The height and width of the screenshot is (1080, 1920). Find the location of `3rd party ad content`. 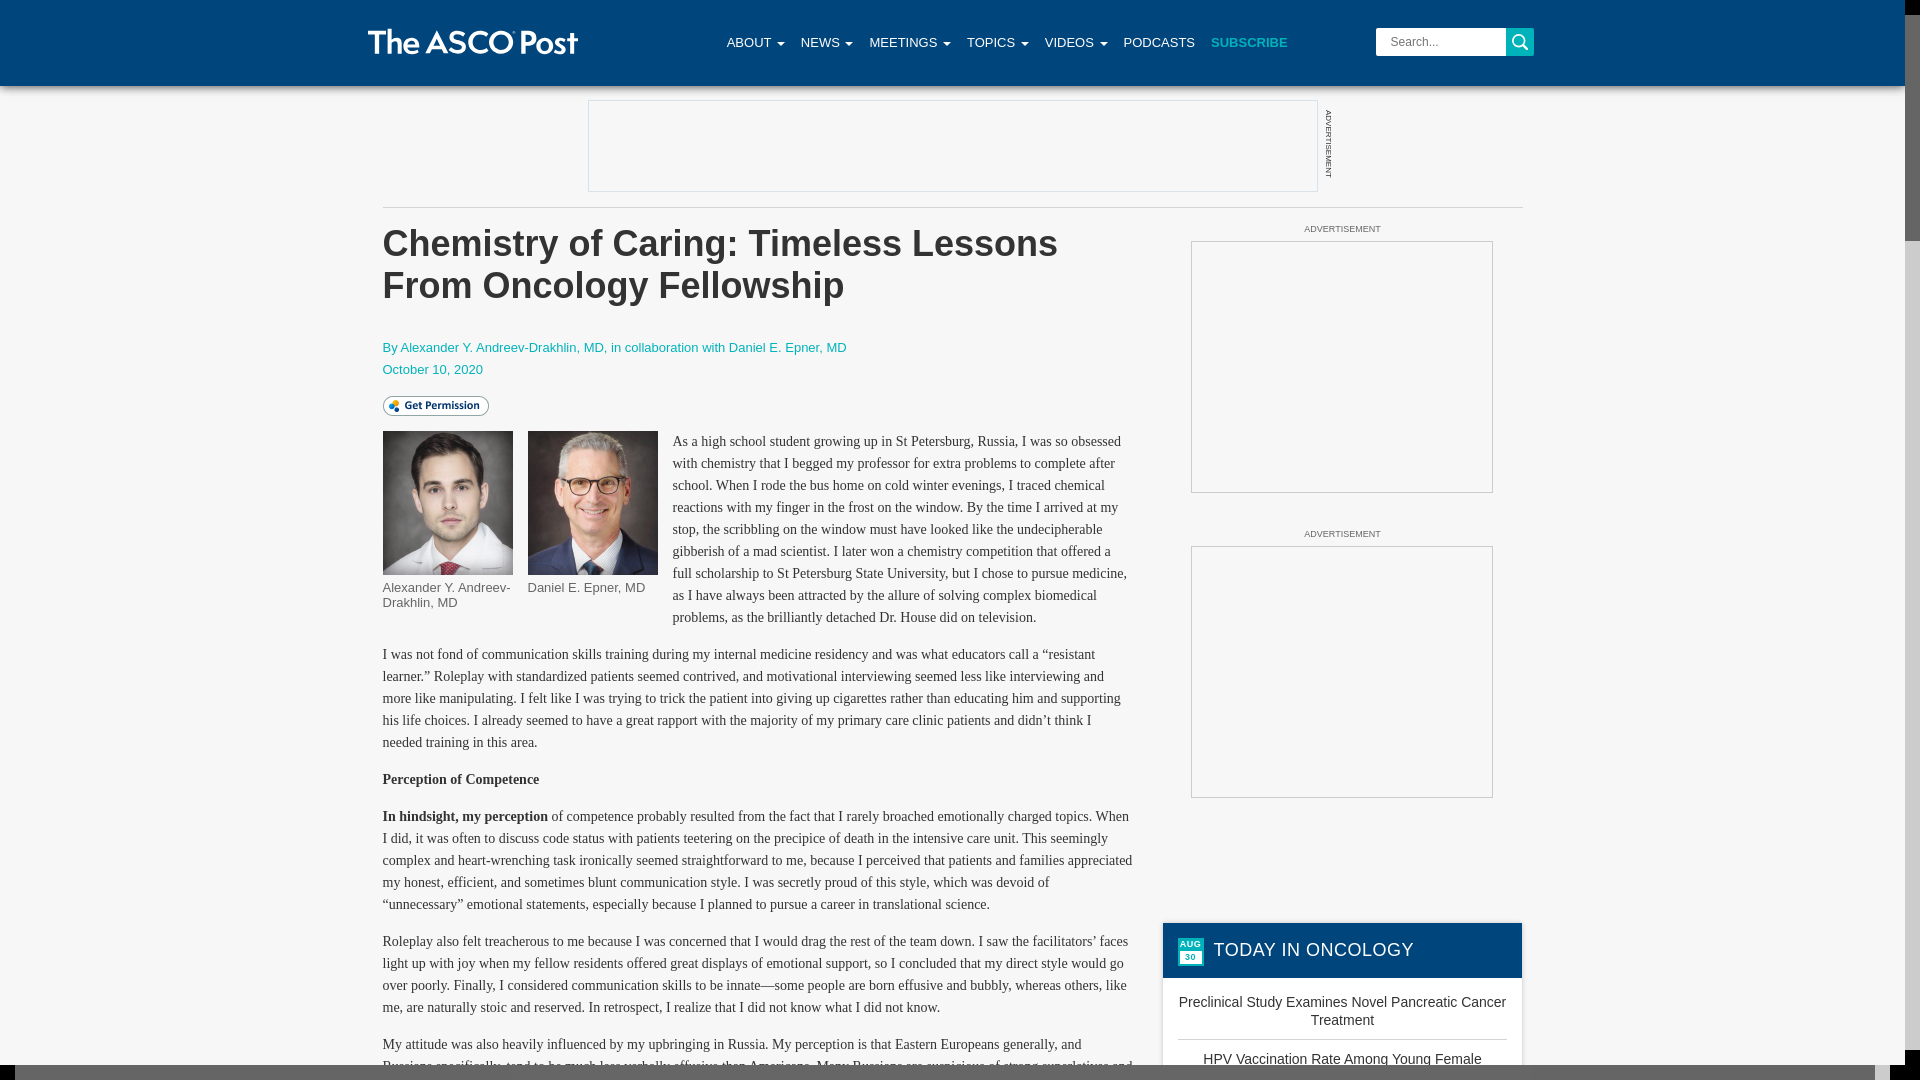

3rd party ad content is located at coordinates (1342, 672).